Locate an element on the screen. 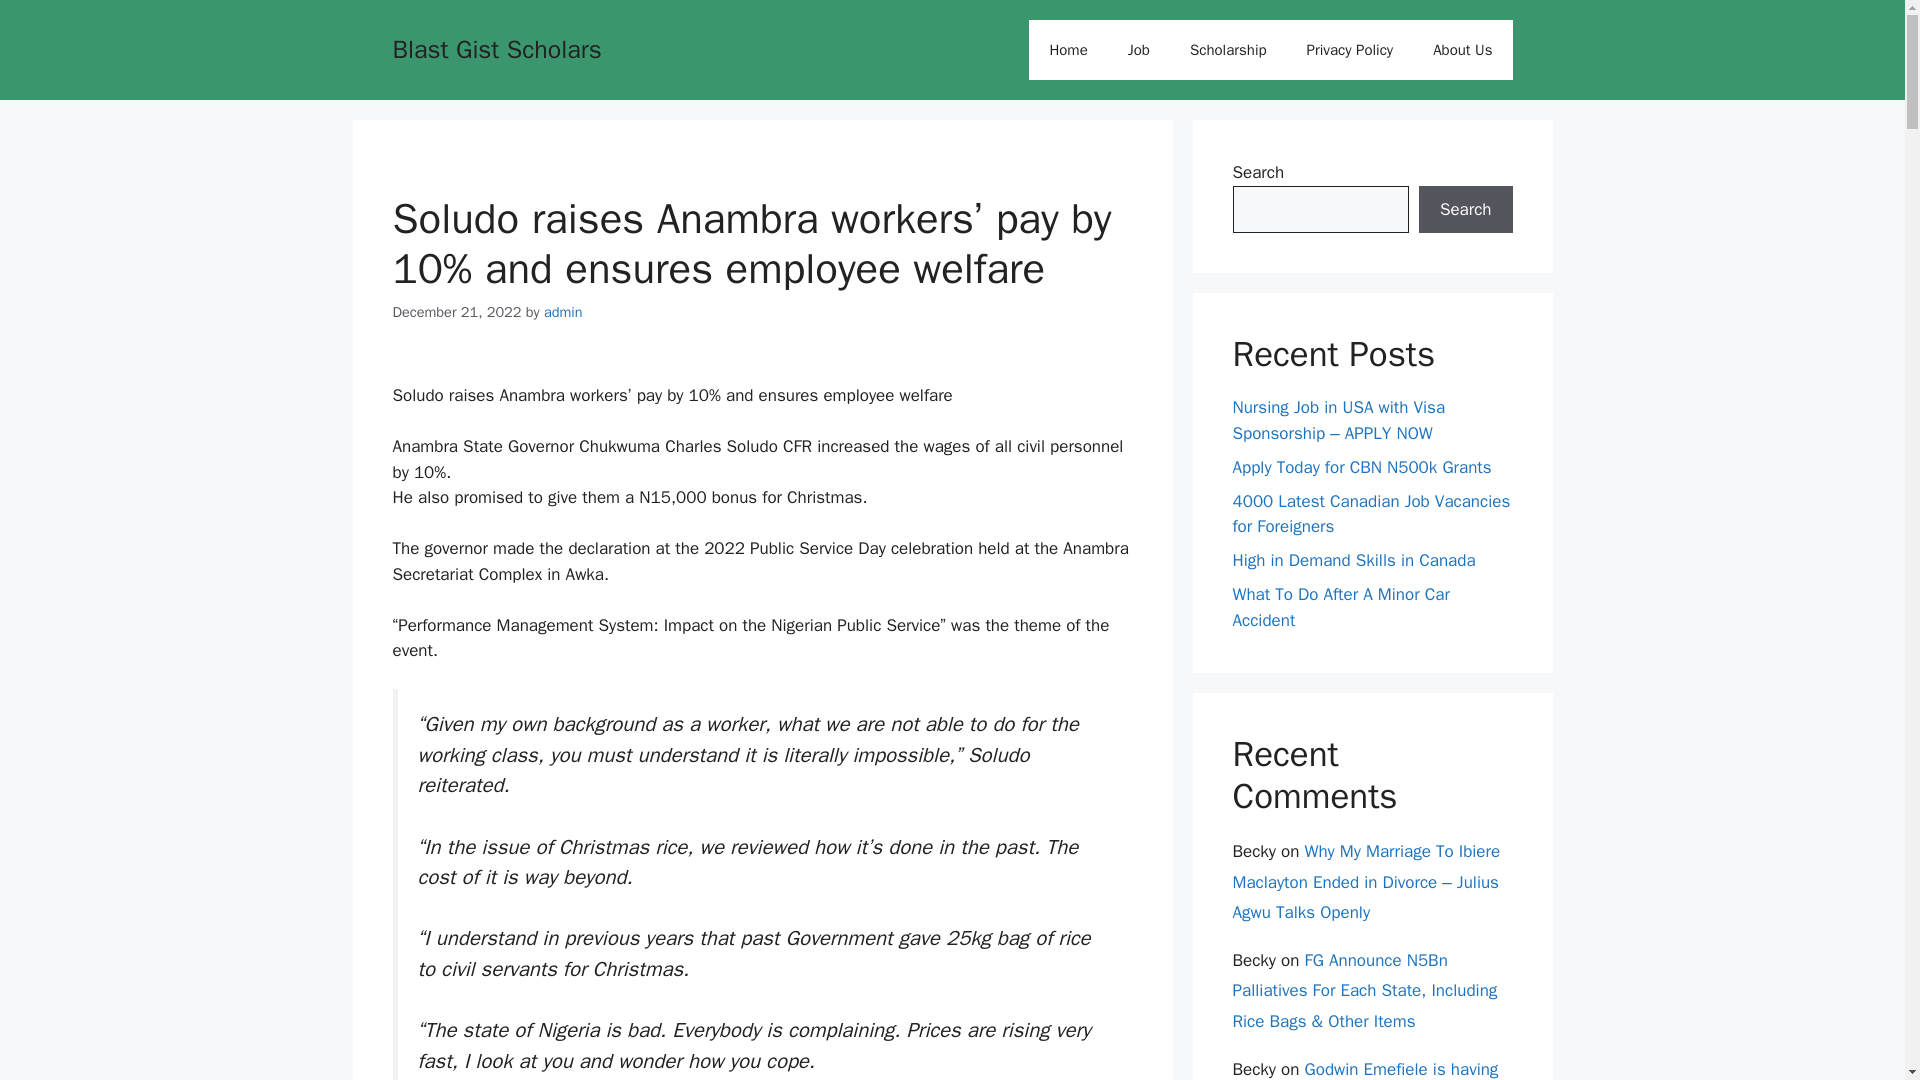  Scholarship is located at coordinates (1228, 50).